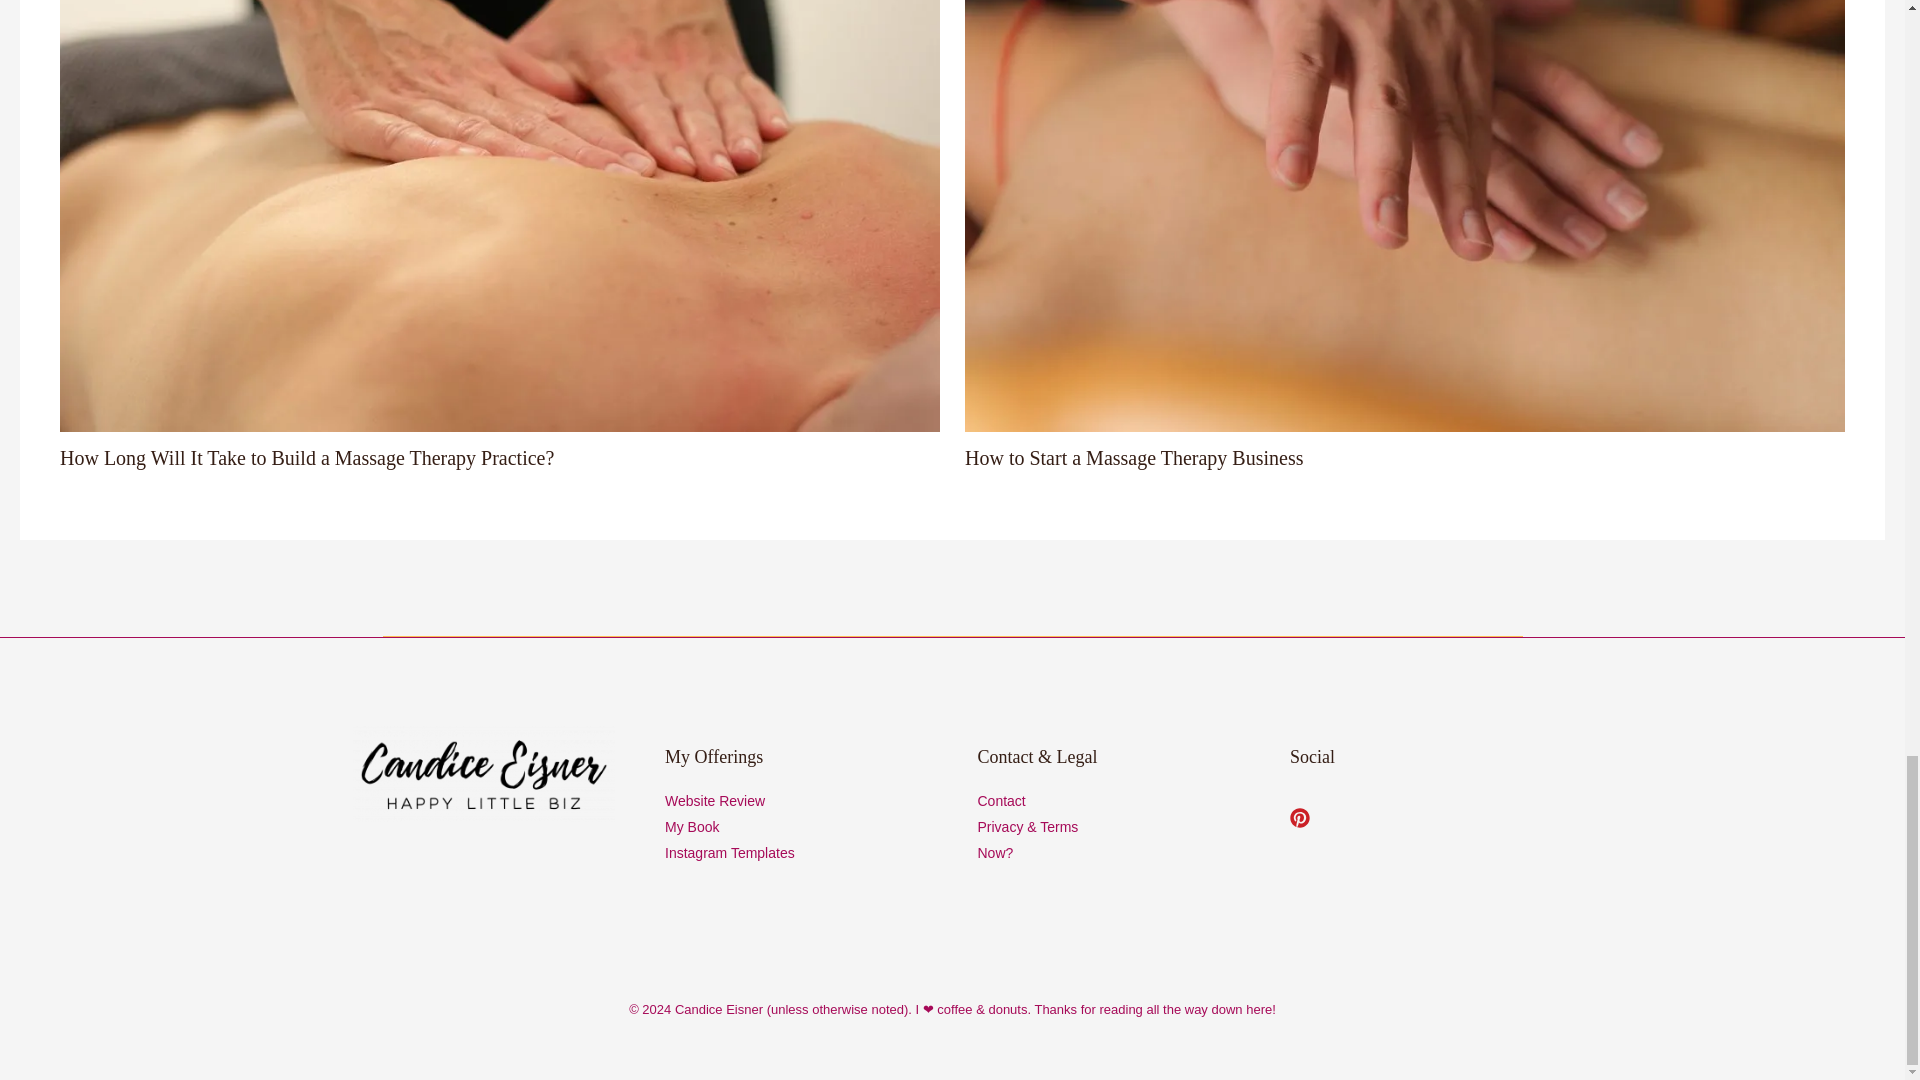 The image size is (1920, 1080). Describe the element at coordinates (691, 826) in the screenshot. I see `My Book` at that location.